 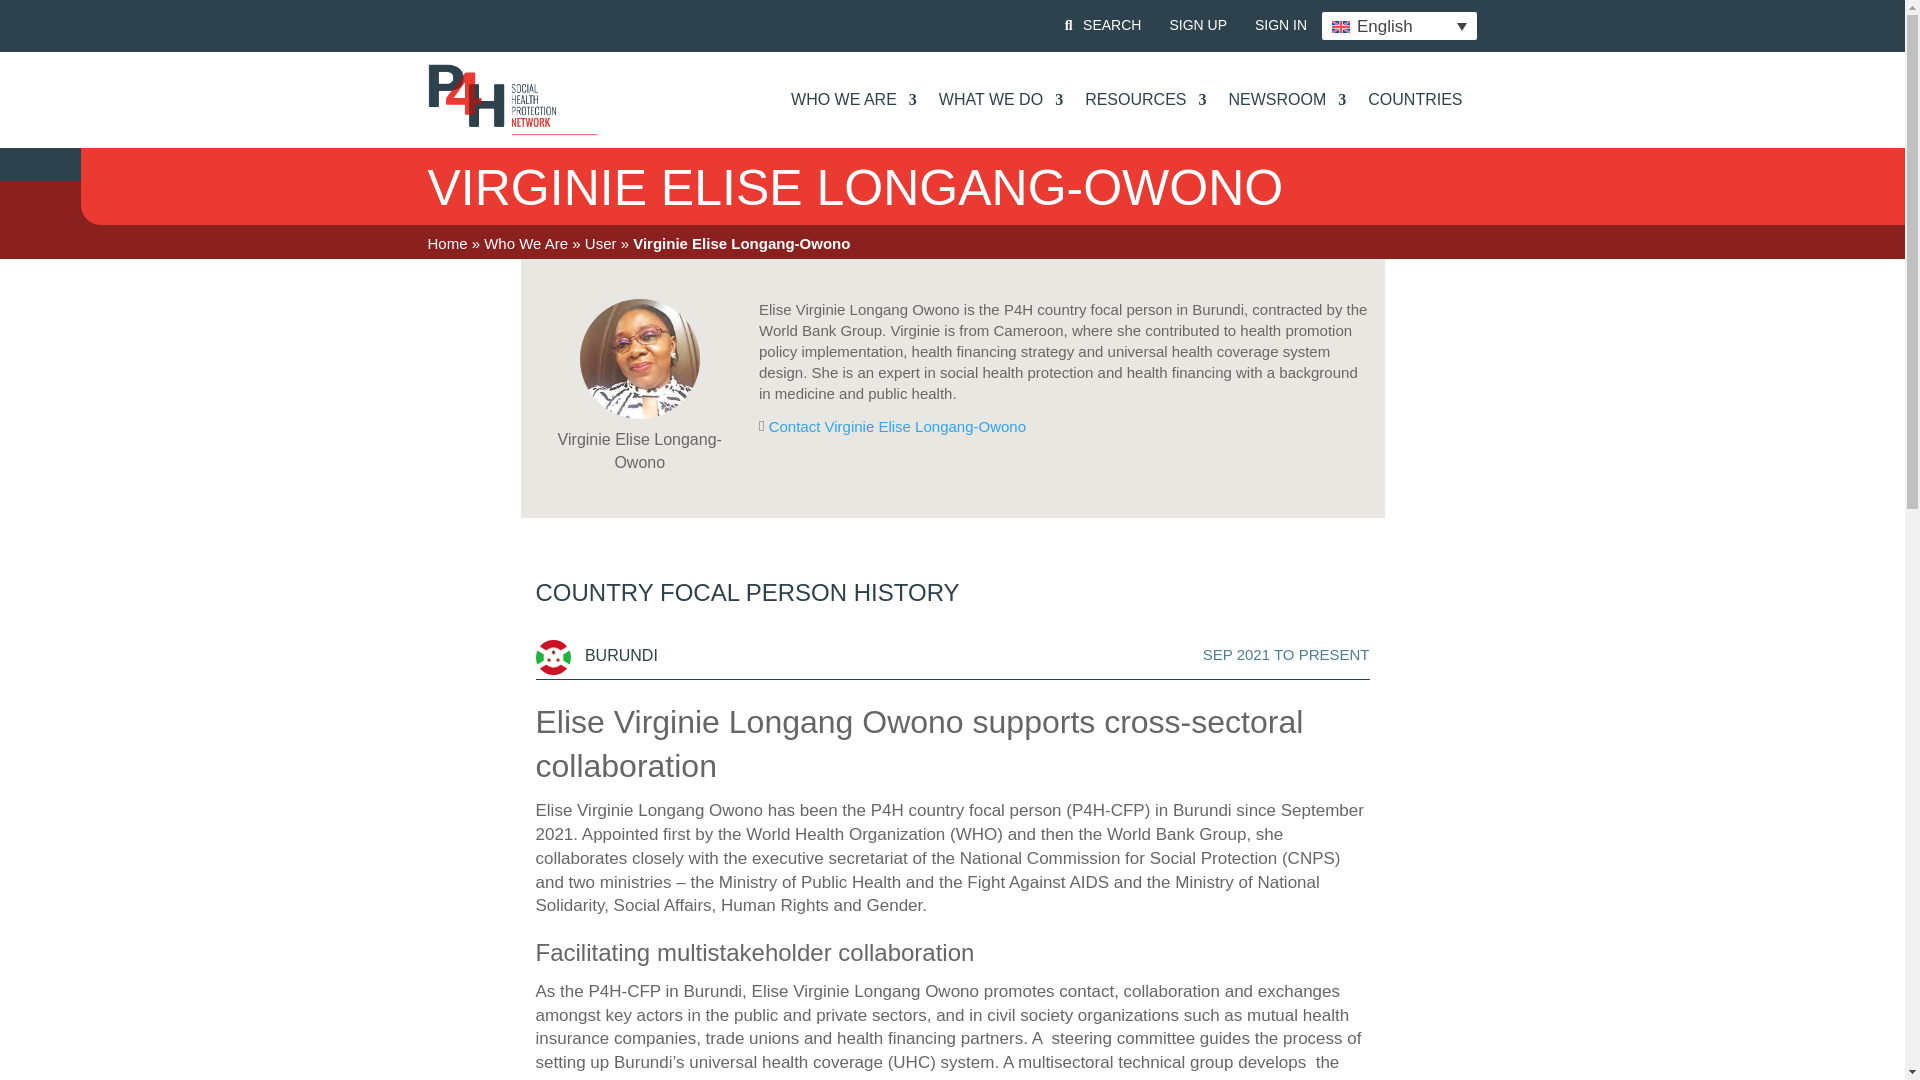 I want to click on SIGN IN, so click(x=1280, y=26).